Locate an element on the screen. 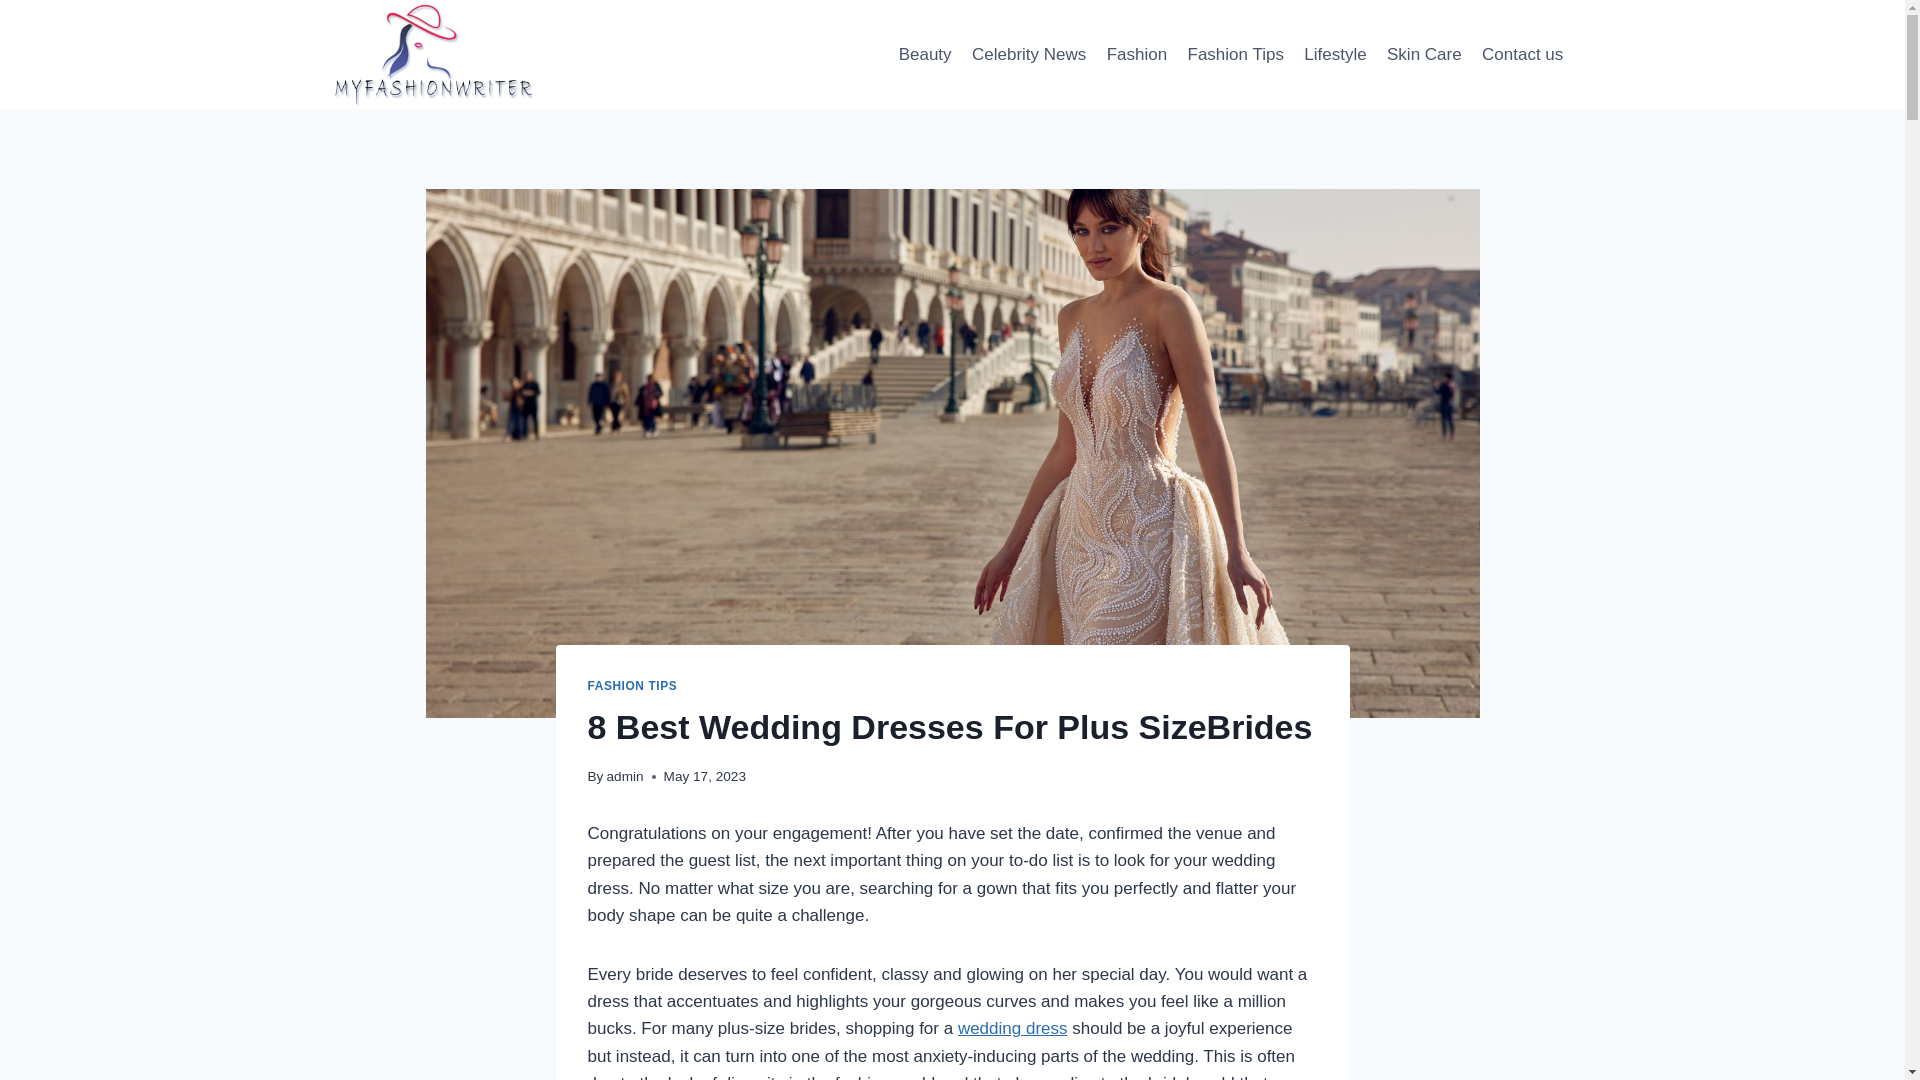  admin is located at coordinates (624, 776).